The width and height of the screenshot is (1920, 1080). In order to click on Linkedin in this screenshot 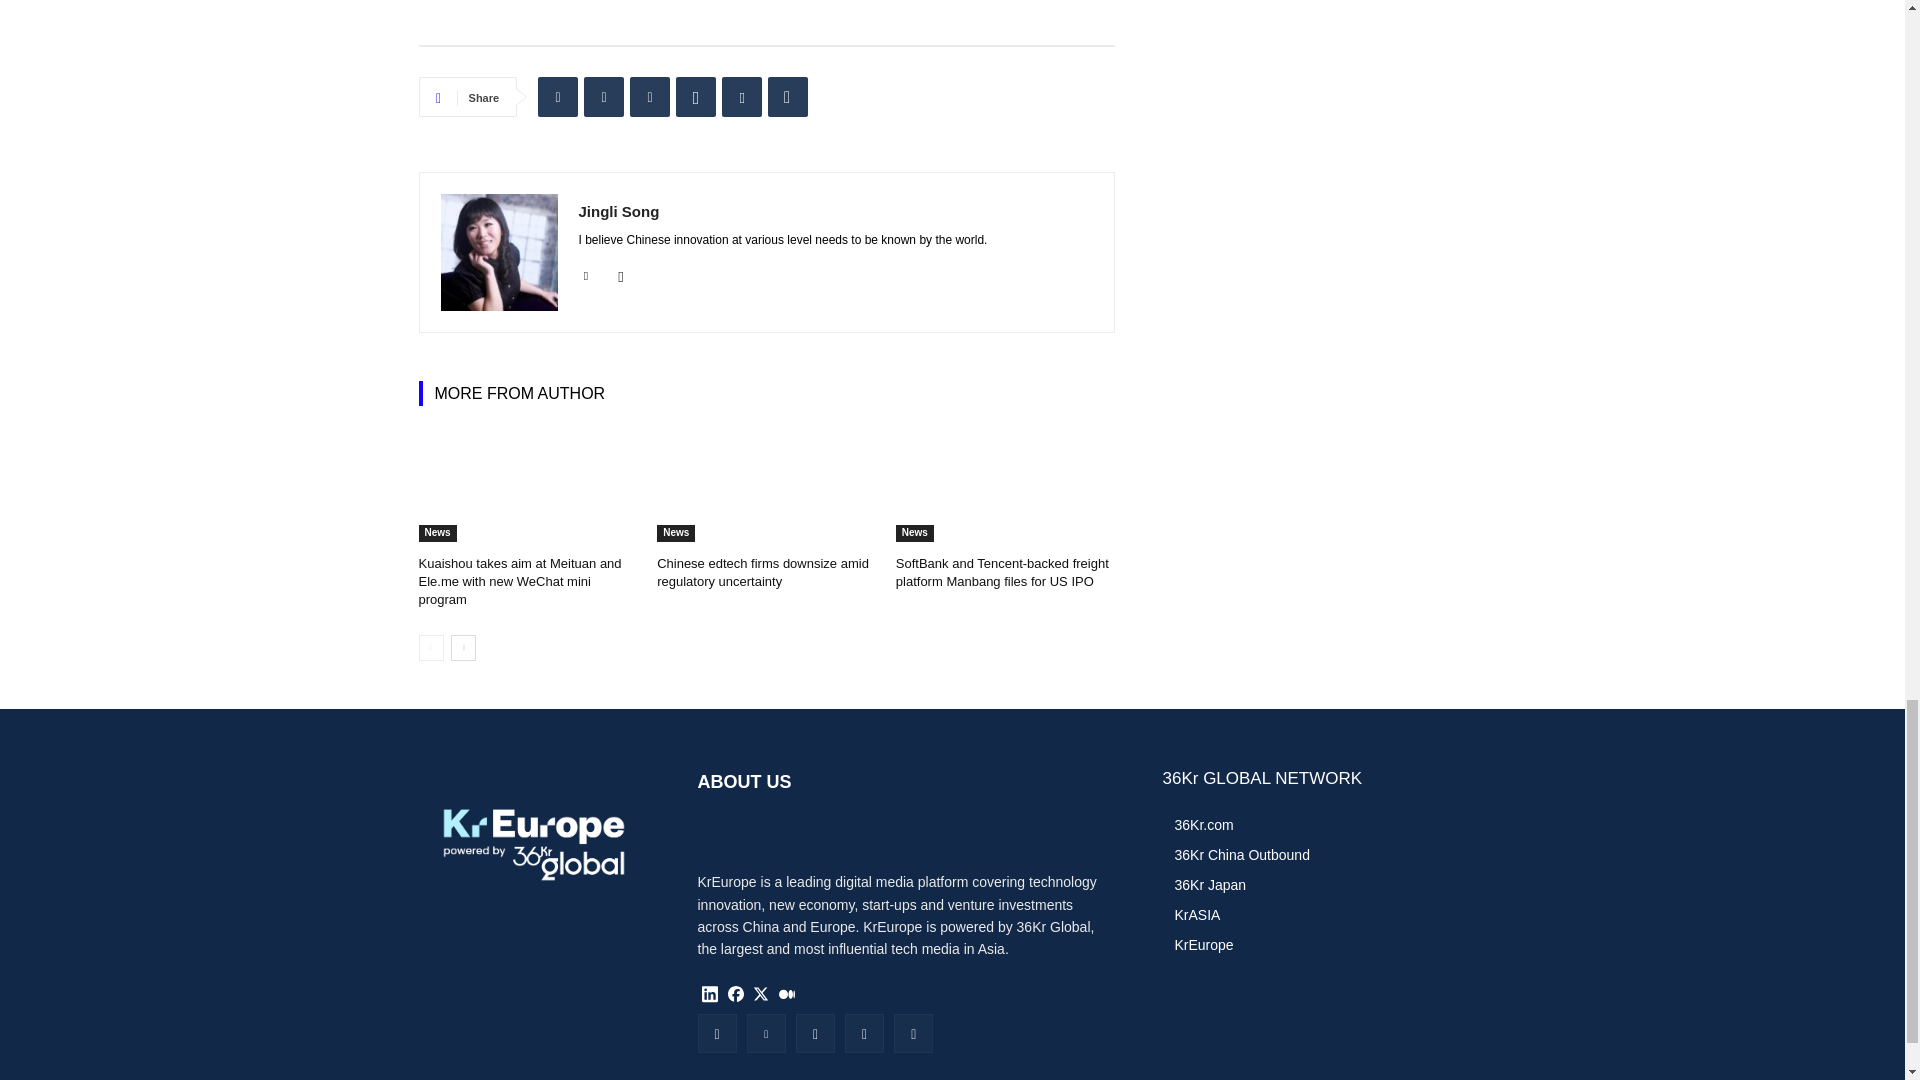, I will do `click(557, 96)`.